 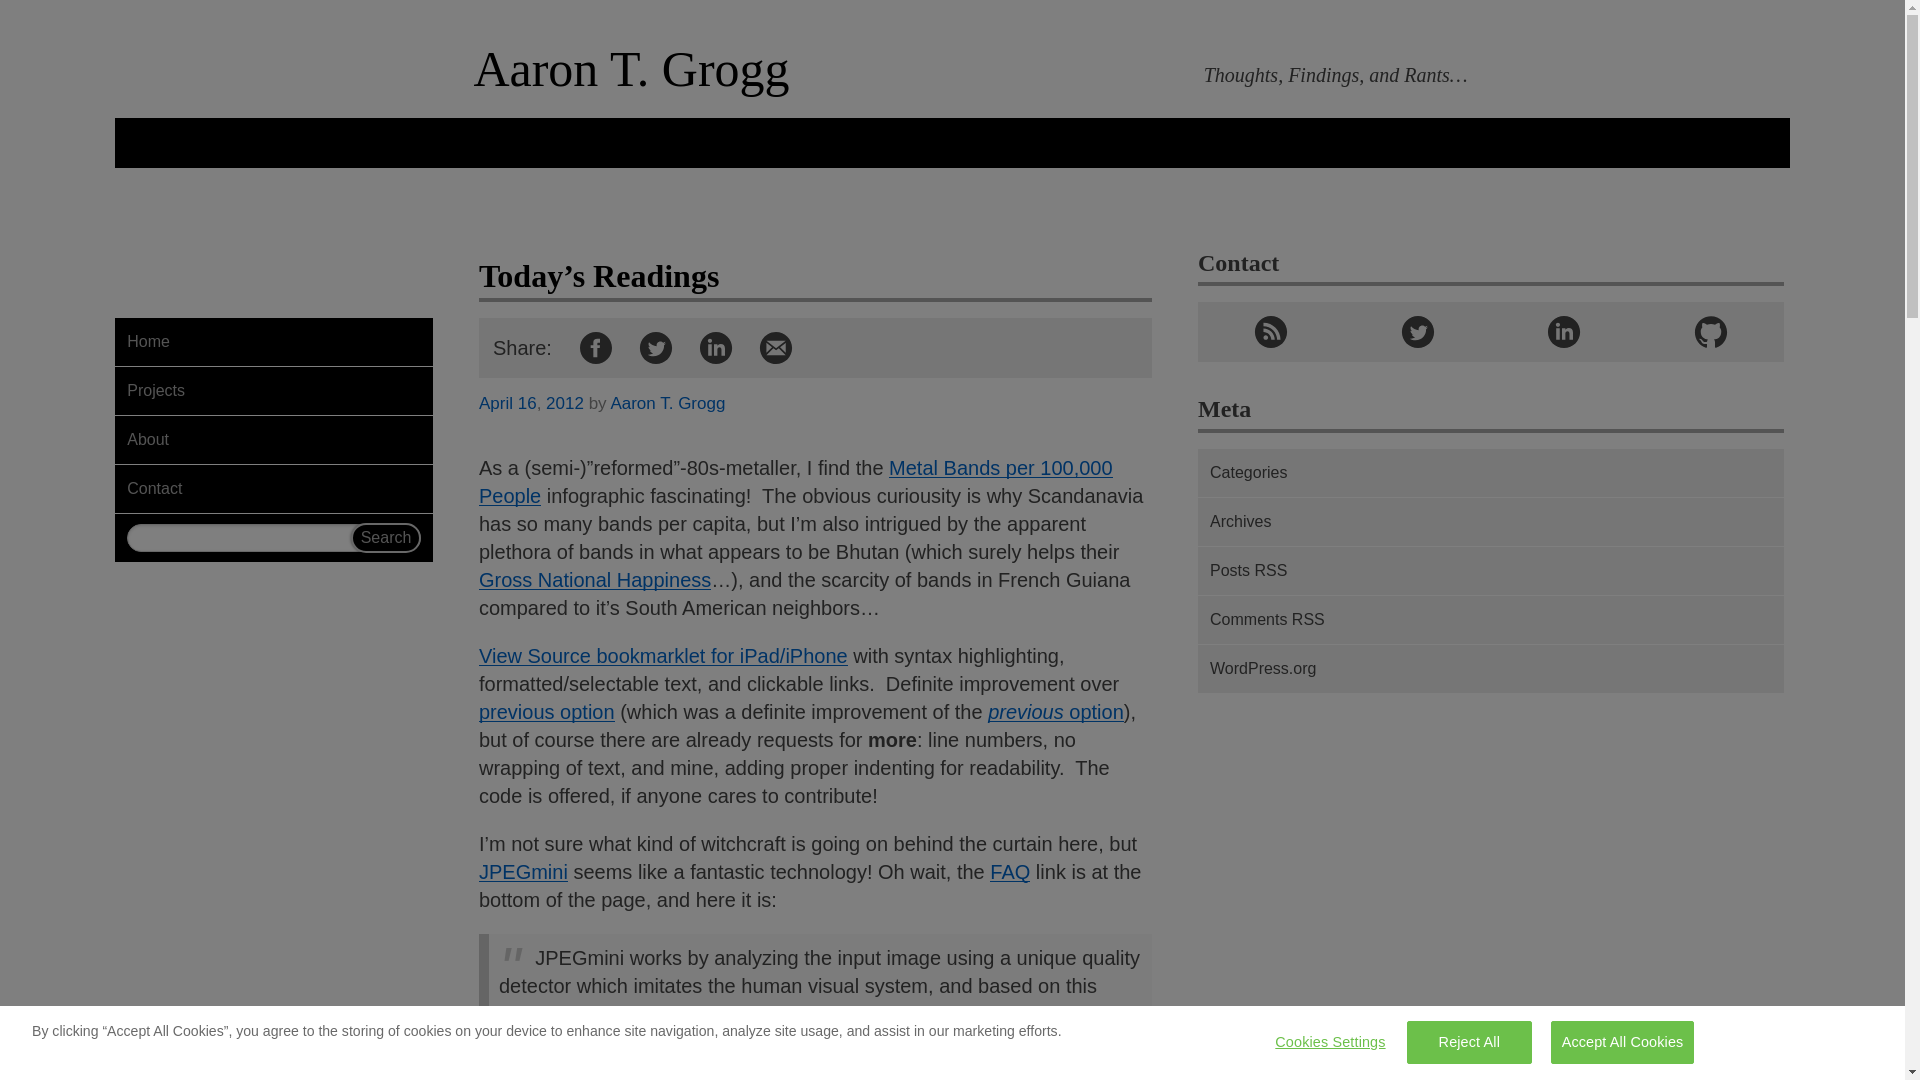 I want to click on Share on Twitter, so click(x=655, y=348).